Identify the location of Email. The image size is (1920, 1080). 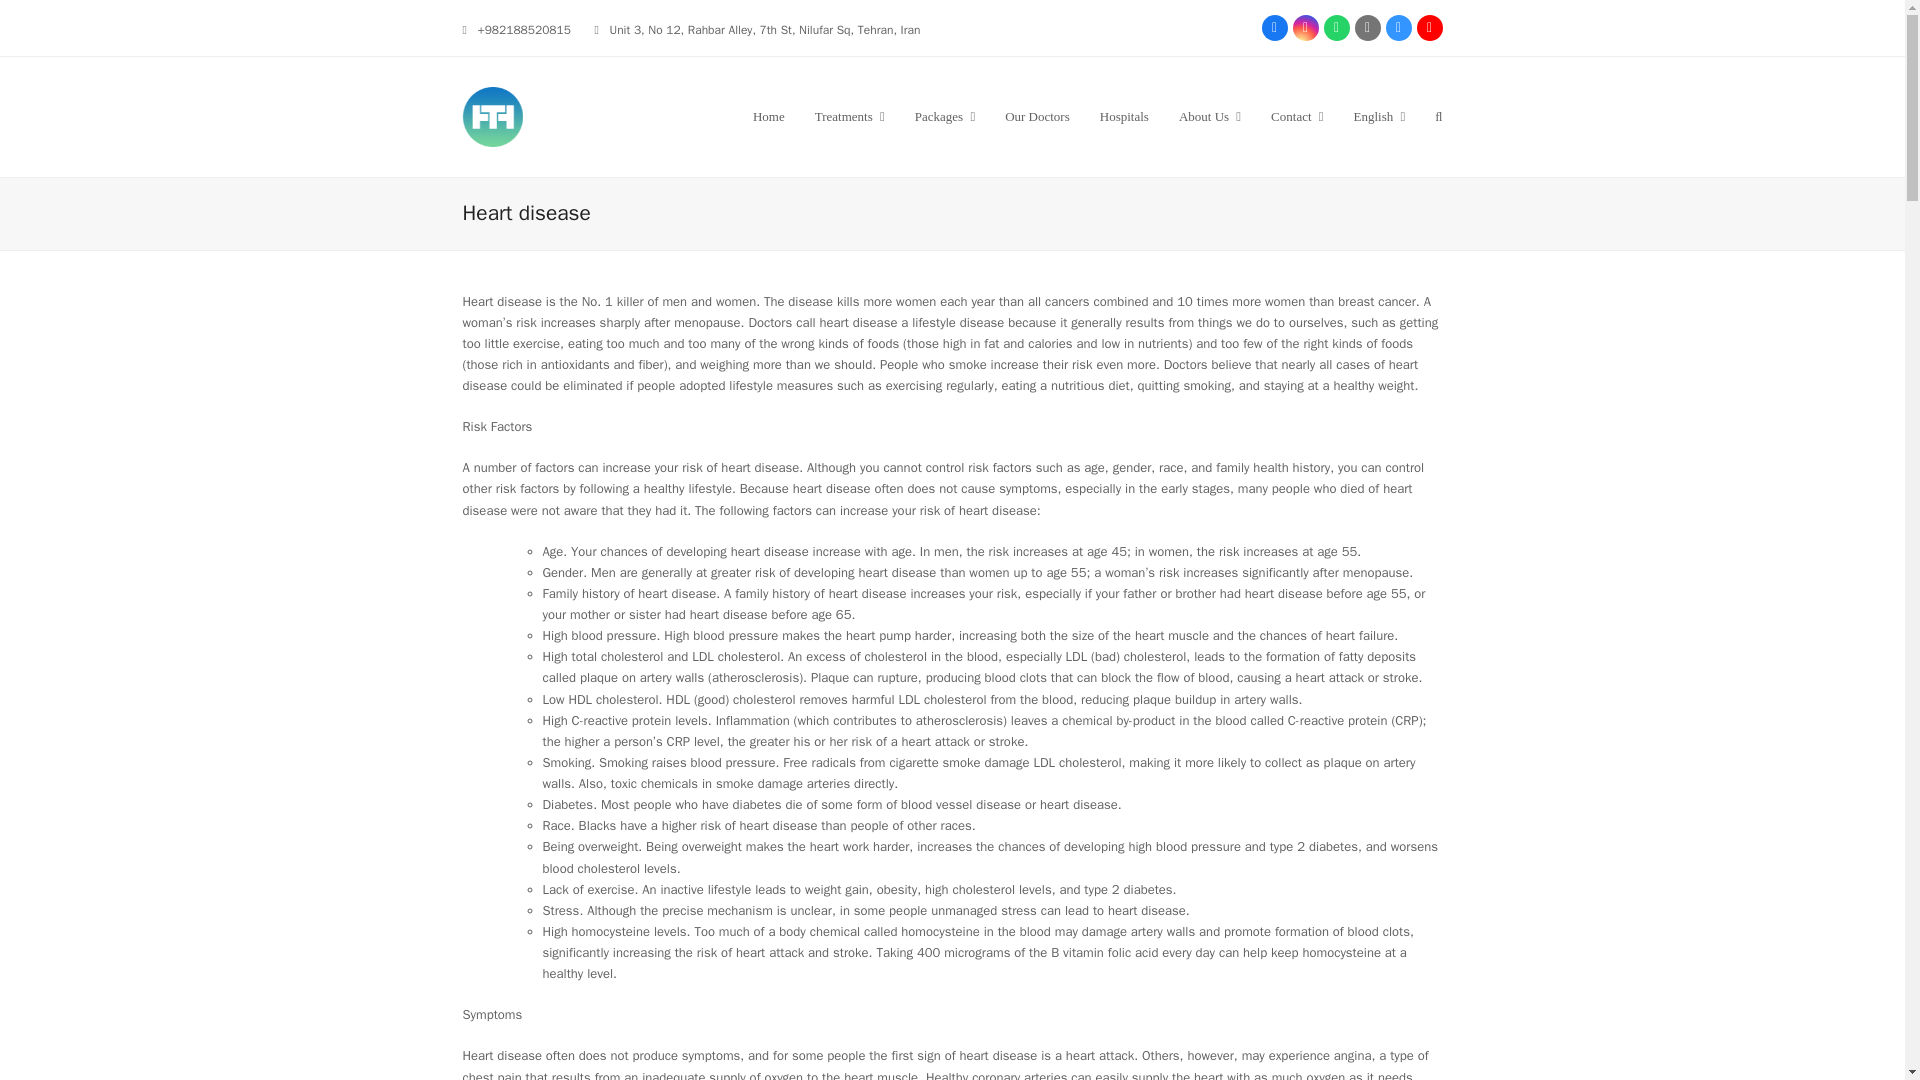
(1366, 28).